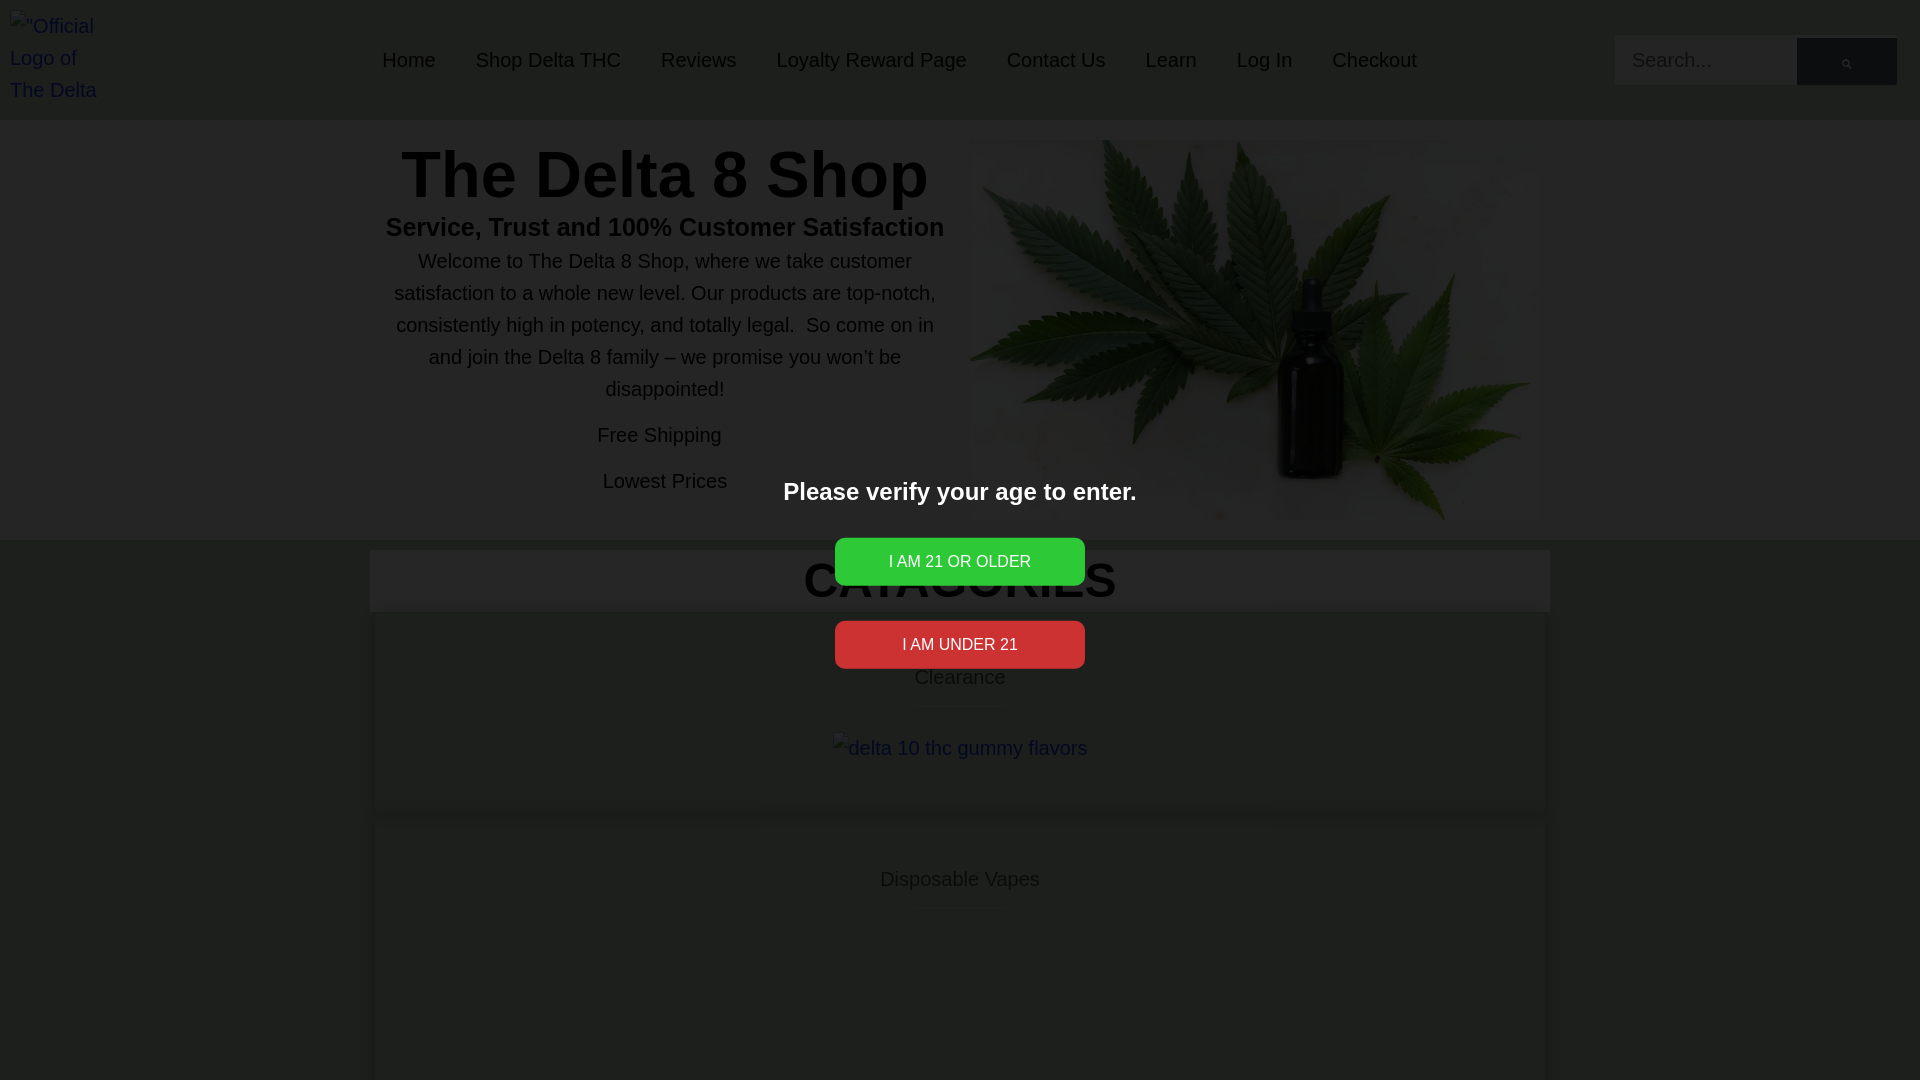 This screenshot has height=1080, width=1920. What do you see at coordinates (1171, 60) in the screenshot?
I see `Learn` at bounding box center [1171, 60].